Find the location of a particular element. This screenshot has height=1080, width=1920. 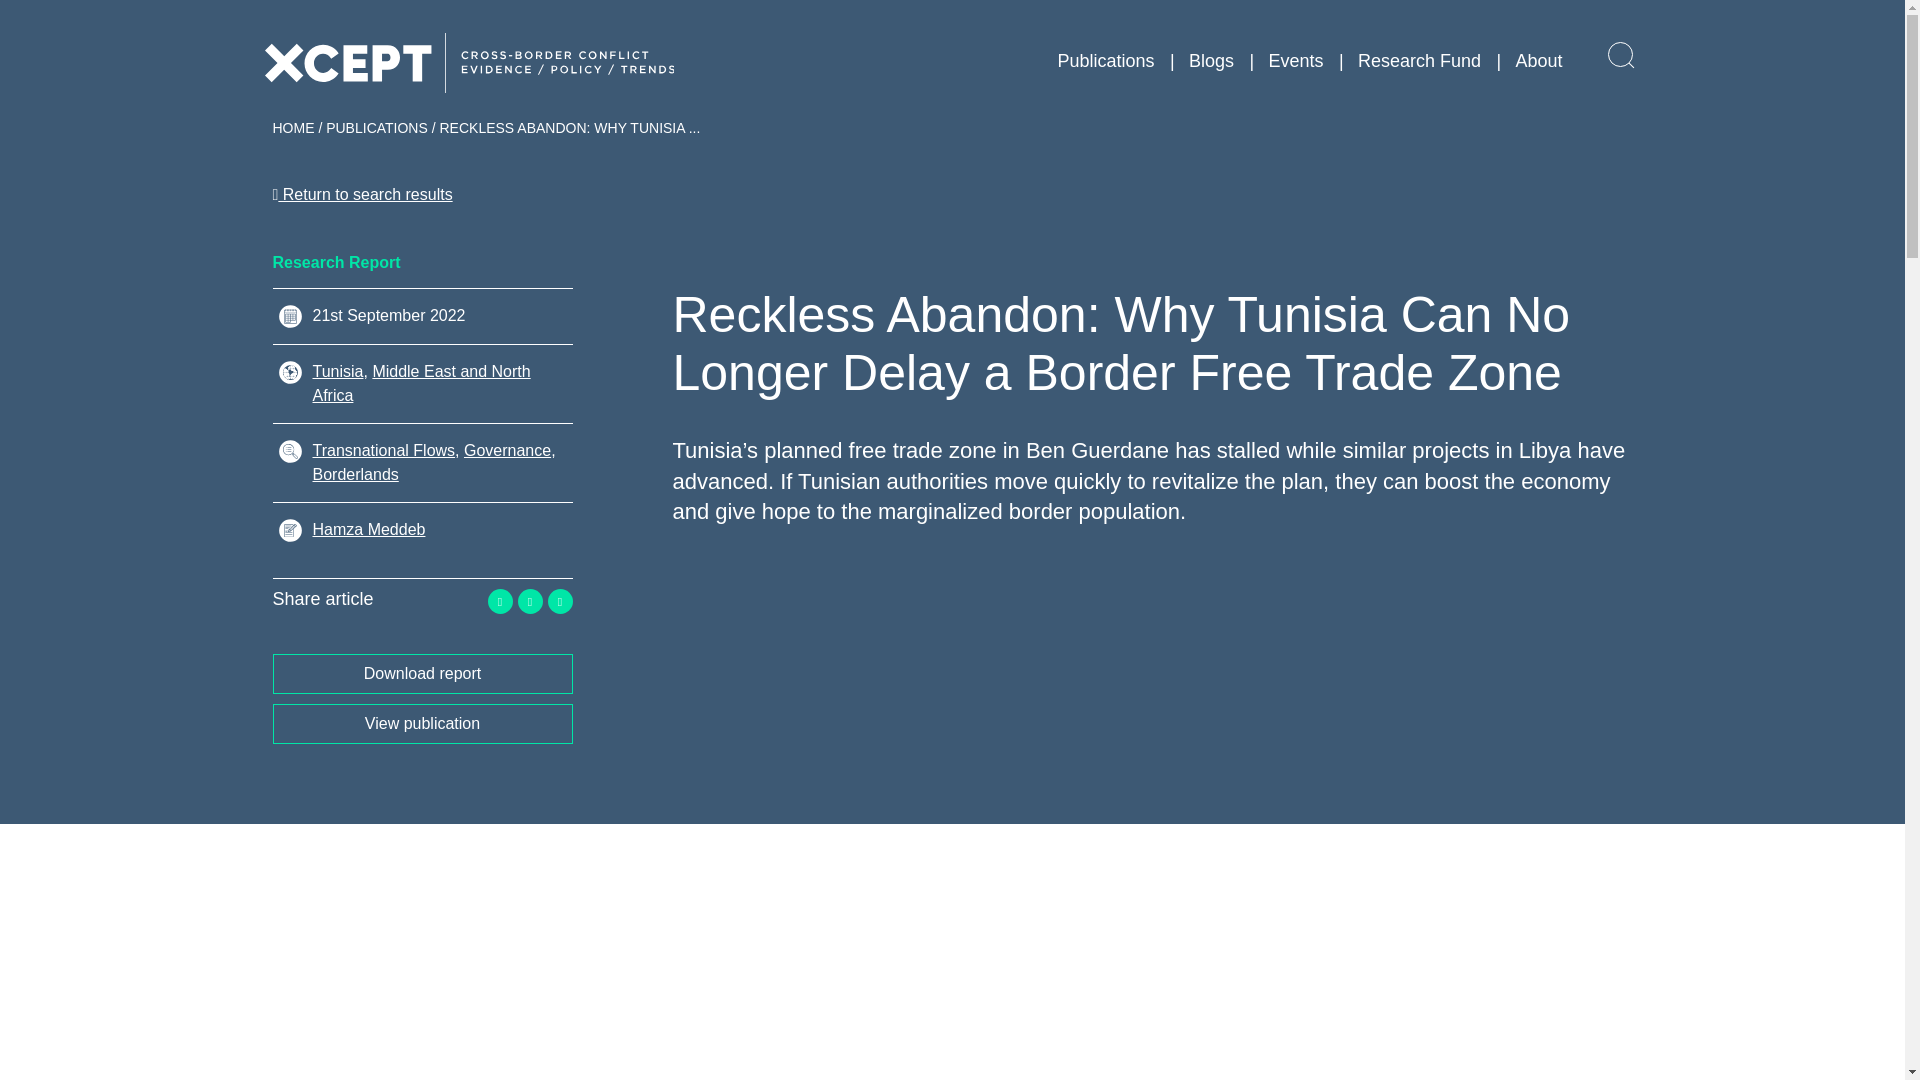

Governance is located at coordinates (508, 450).